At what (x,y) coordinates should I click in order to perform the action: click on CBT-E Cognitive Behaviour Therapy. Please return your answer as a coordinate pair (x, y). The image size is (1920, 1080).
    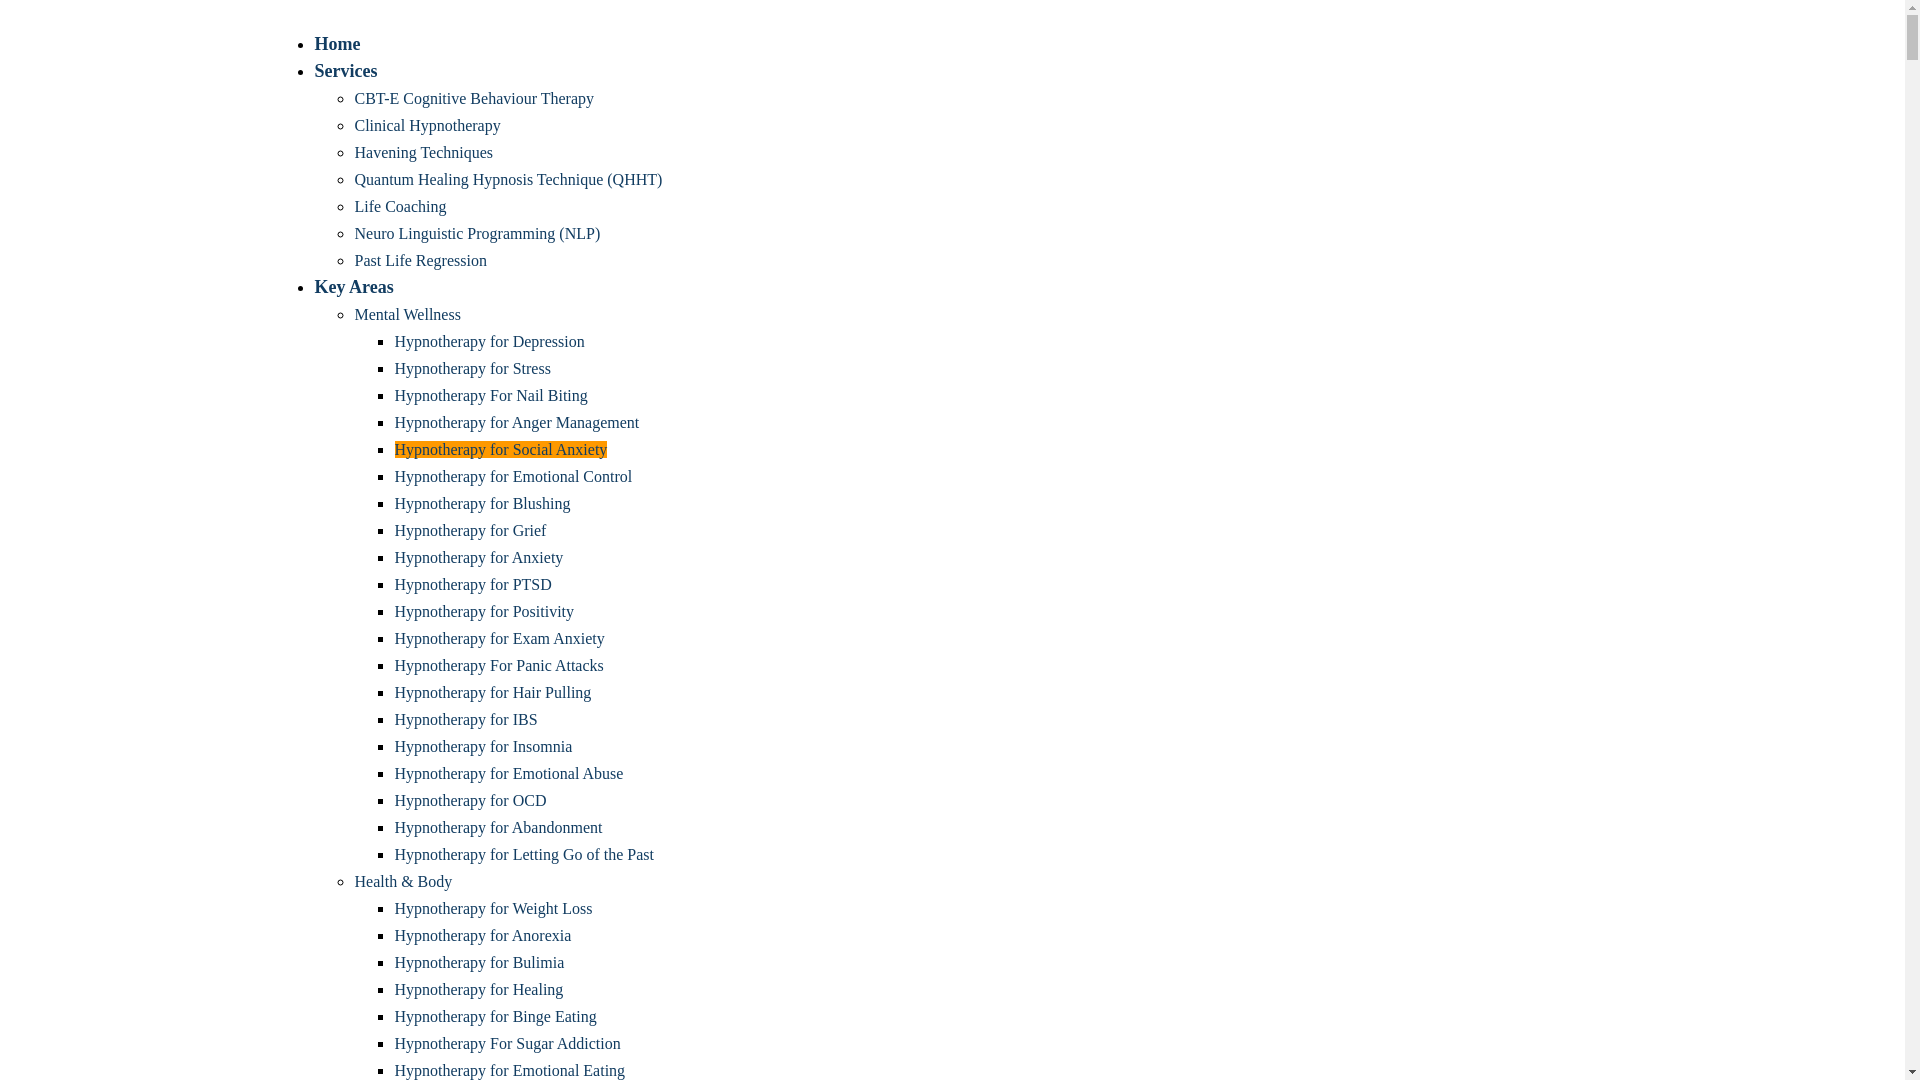
    Looking at the image, I should click on (474, 98).